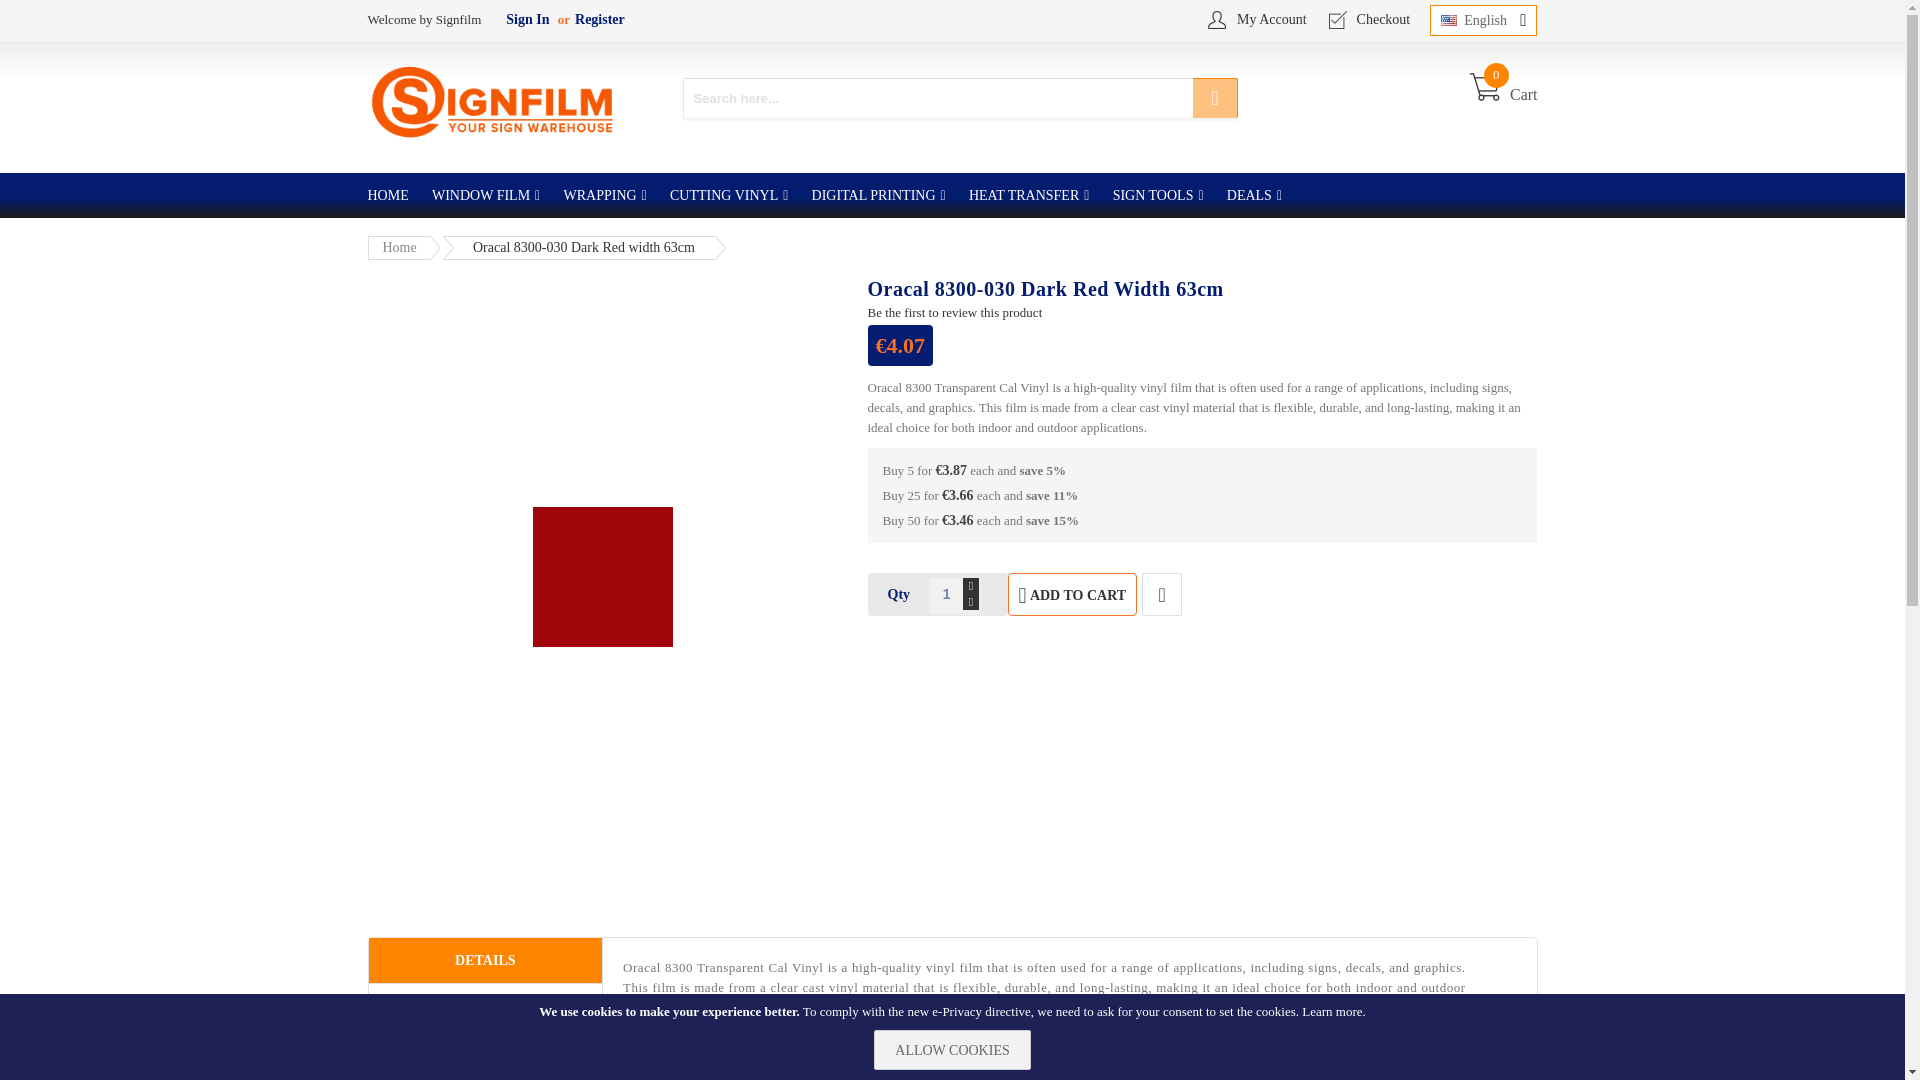 The height and width of the screenshot is (1080, 1920). Describe the element at coordinates (946, 594) in the screenshot. I see `ALLOW COOKIES` at that location.